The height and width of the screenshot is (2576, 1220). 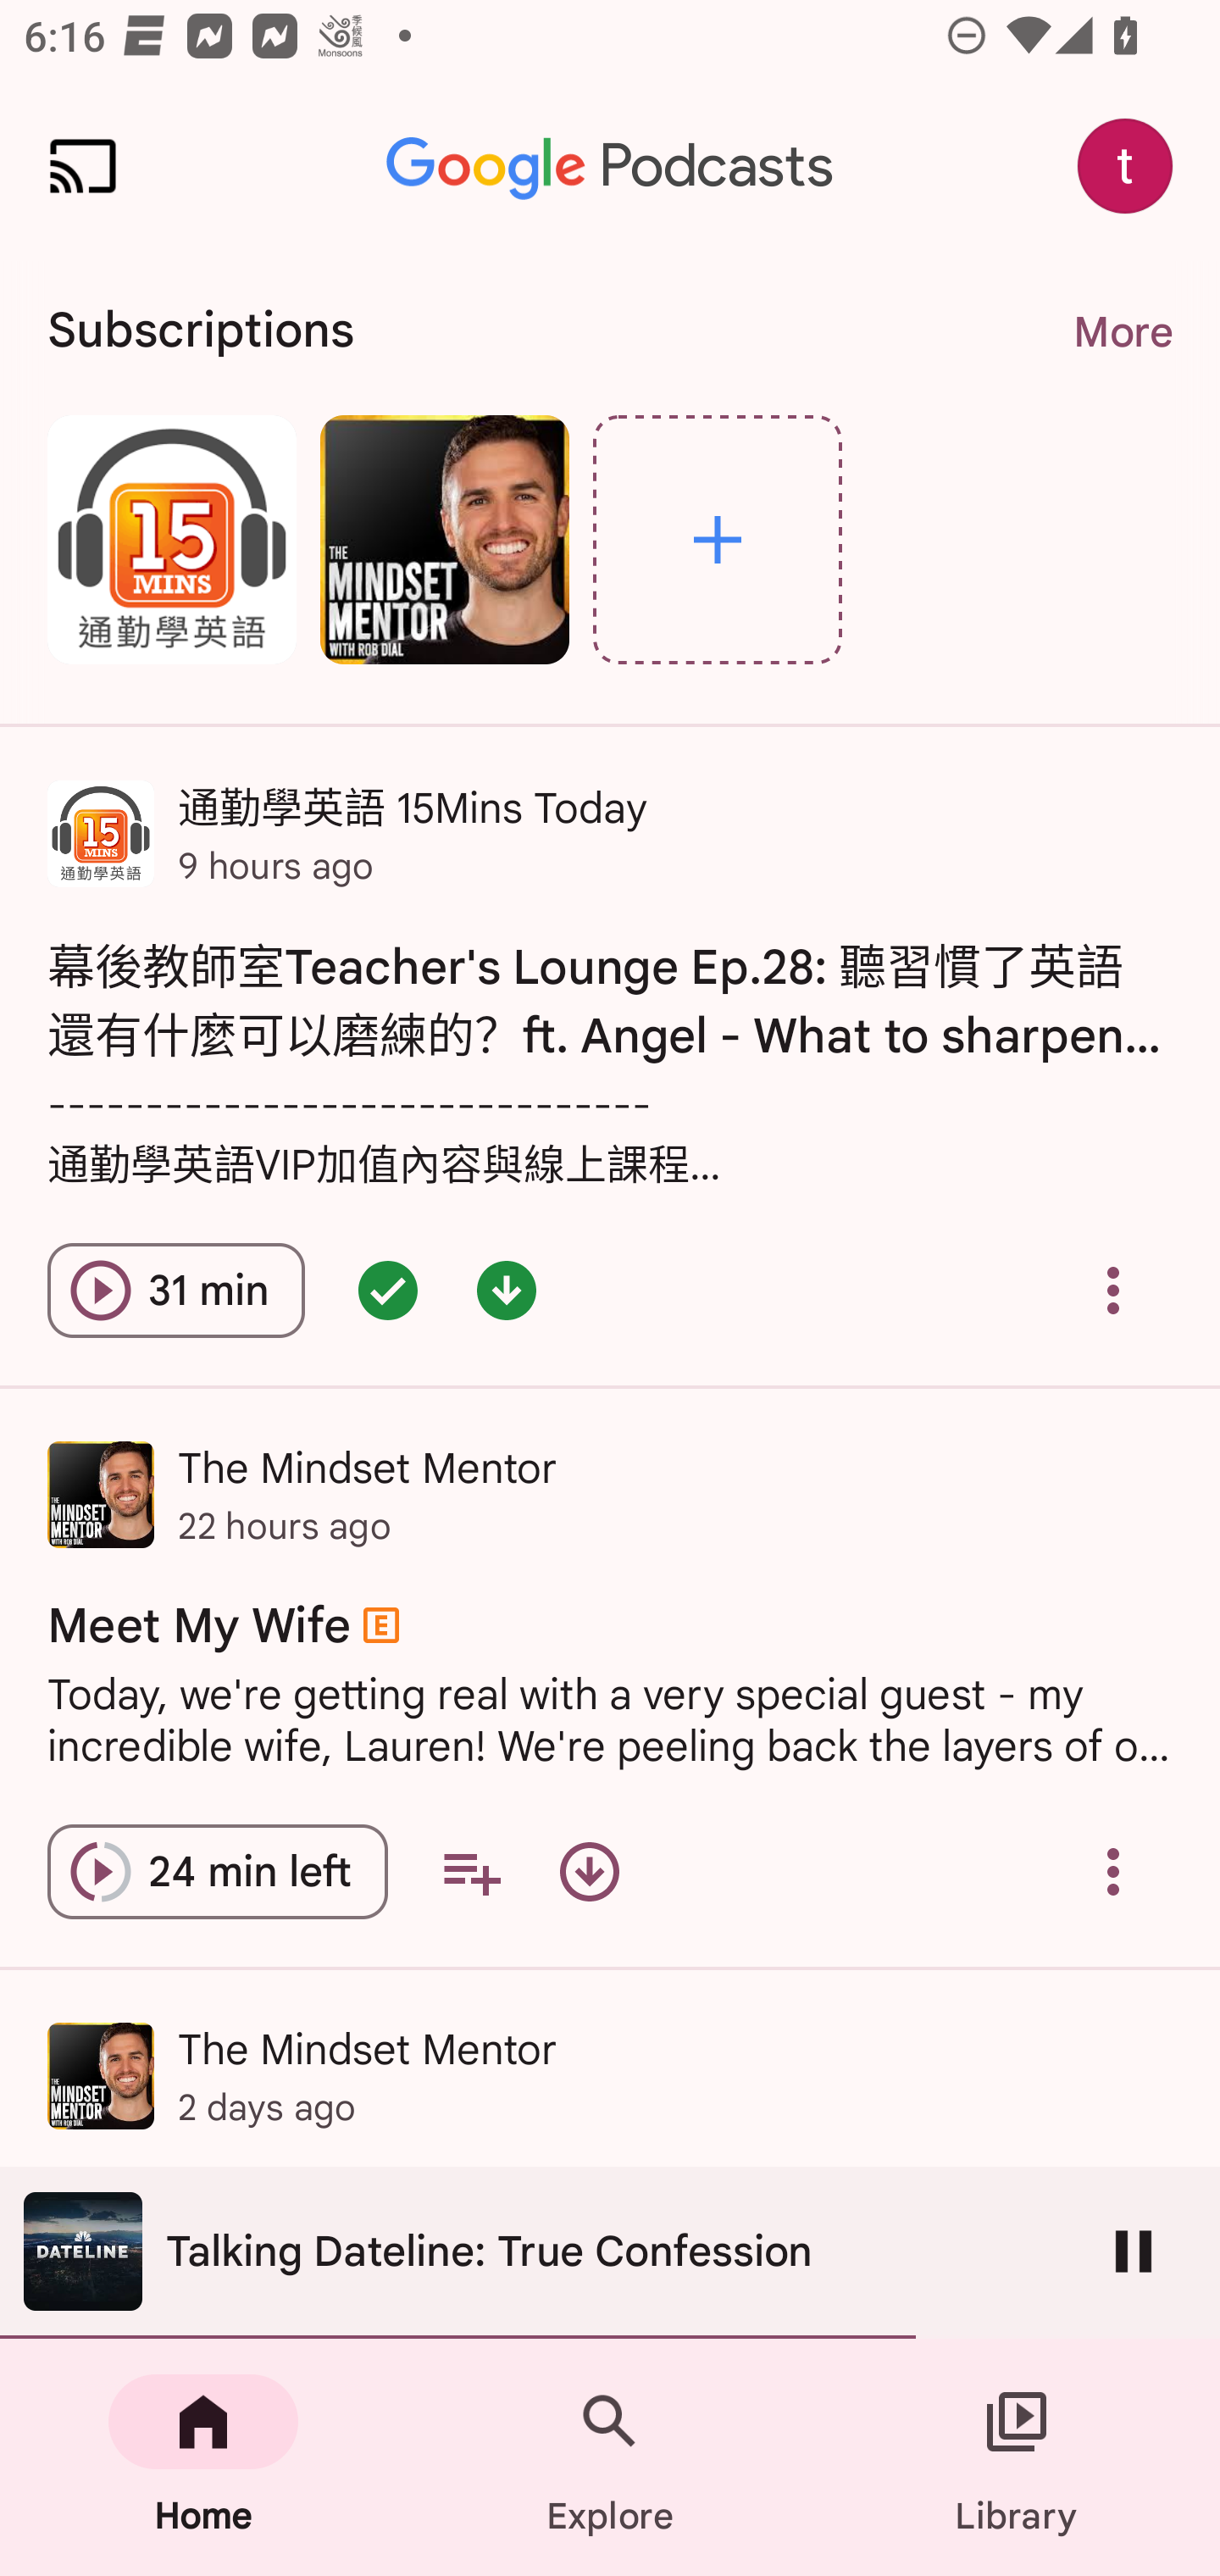 I want to click on Download episode, so click(x=590, y=1871).